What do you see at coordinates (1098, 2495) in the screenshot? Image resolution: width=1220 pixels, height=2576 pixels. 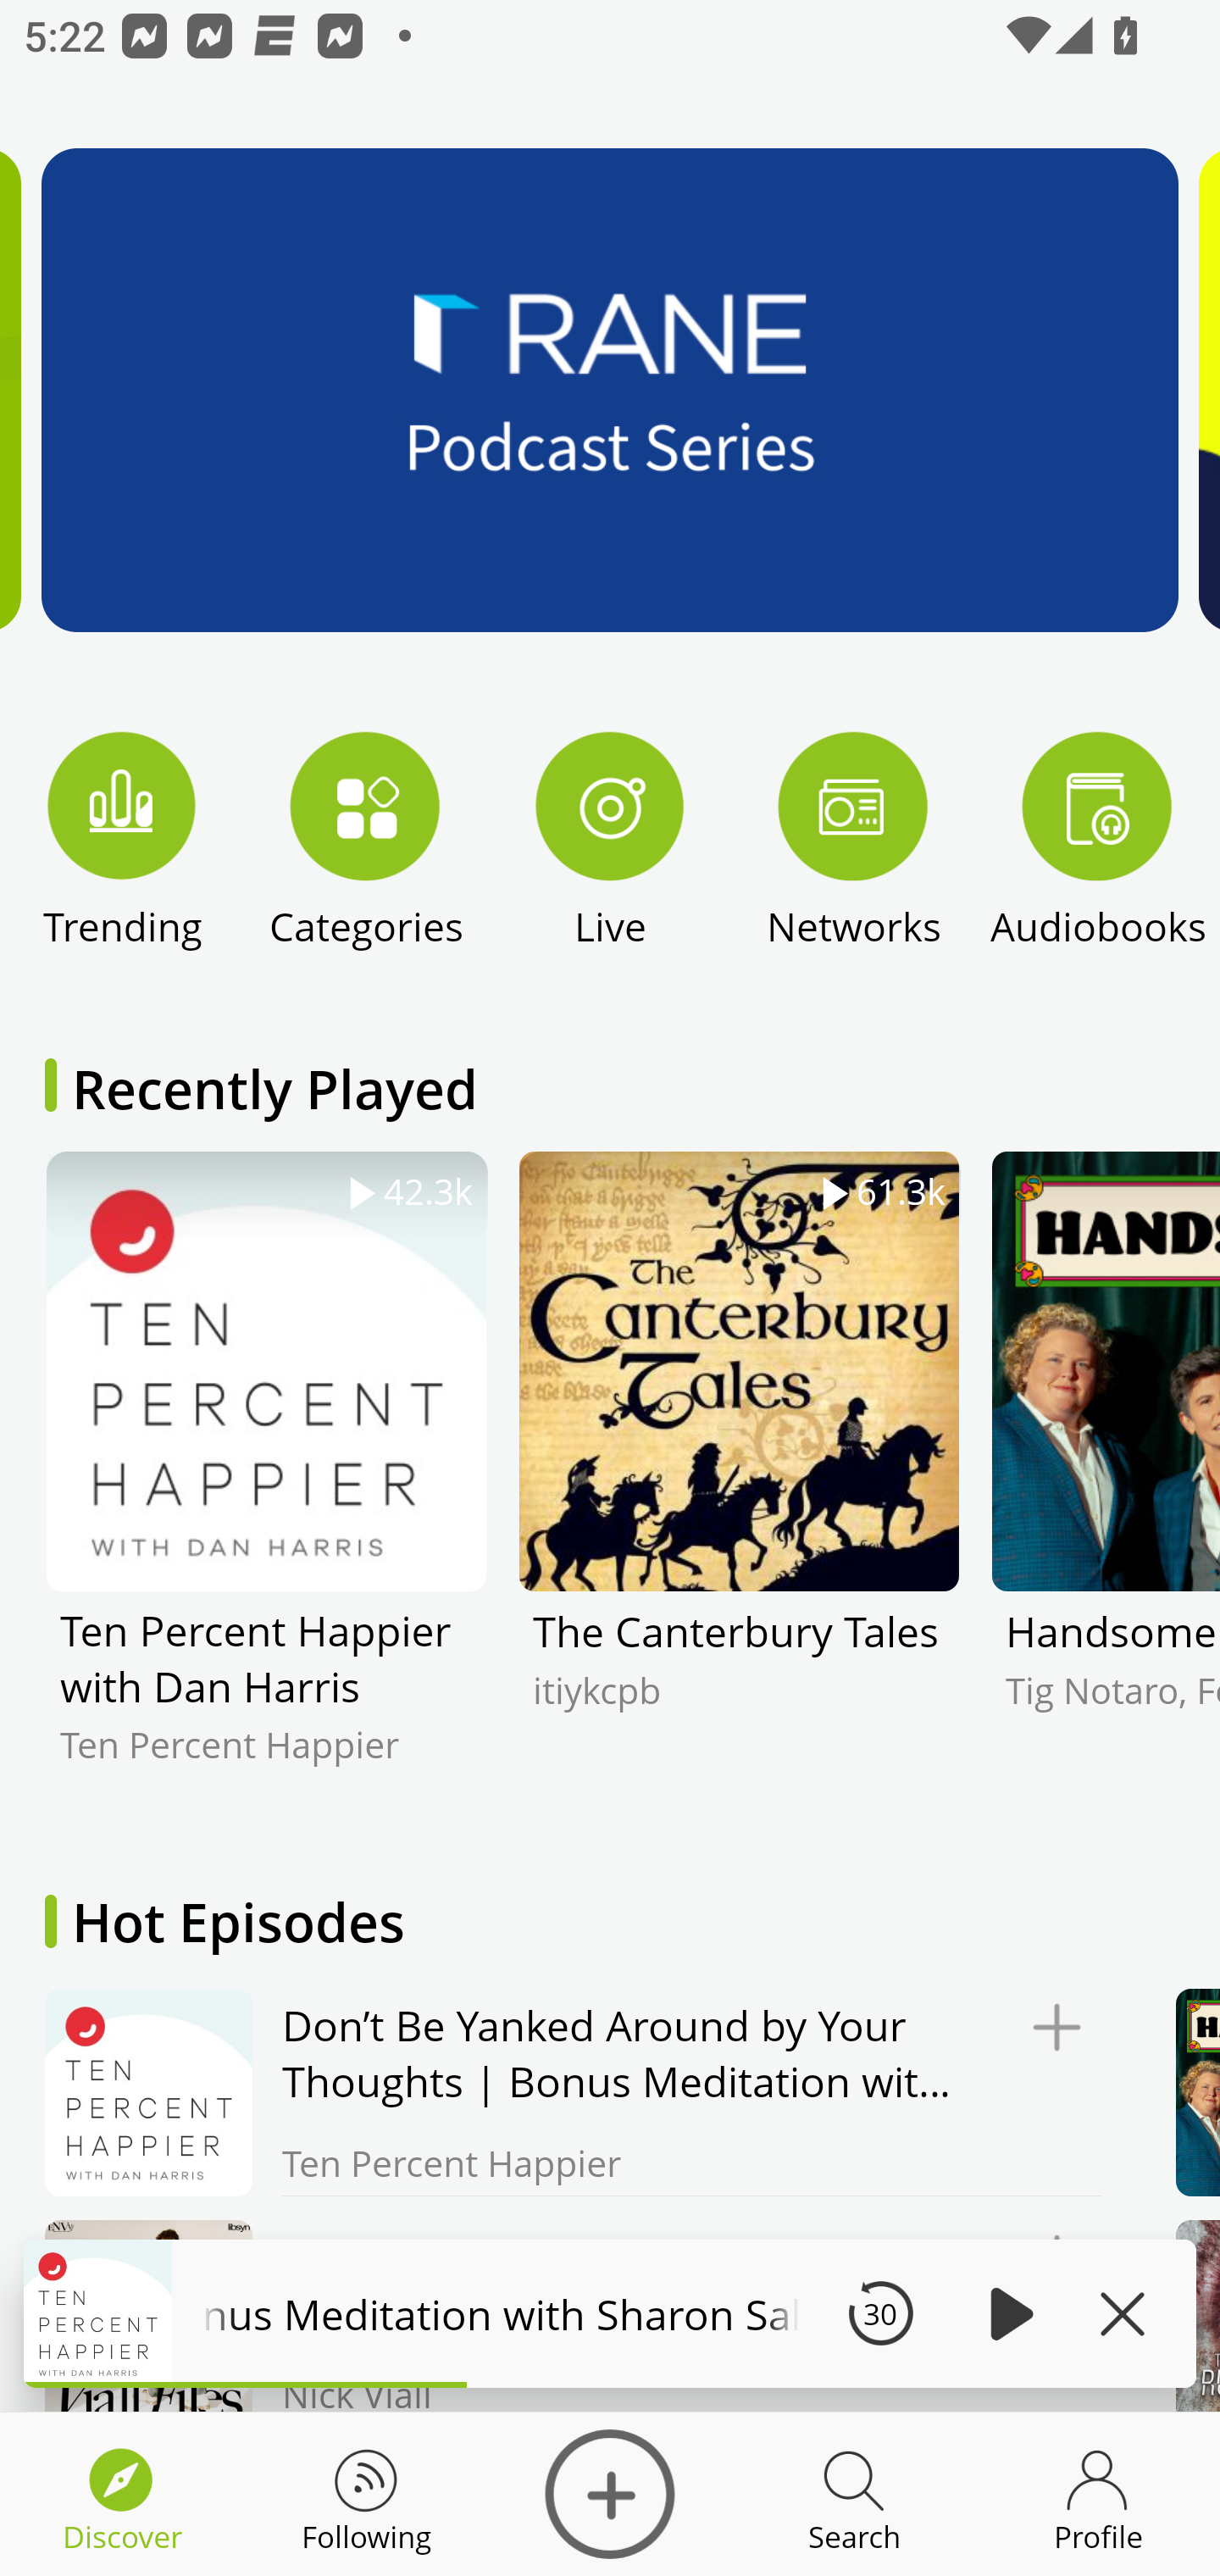 I see `Discover Profile` at bounding box center [1098, 2495].